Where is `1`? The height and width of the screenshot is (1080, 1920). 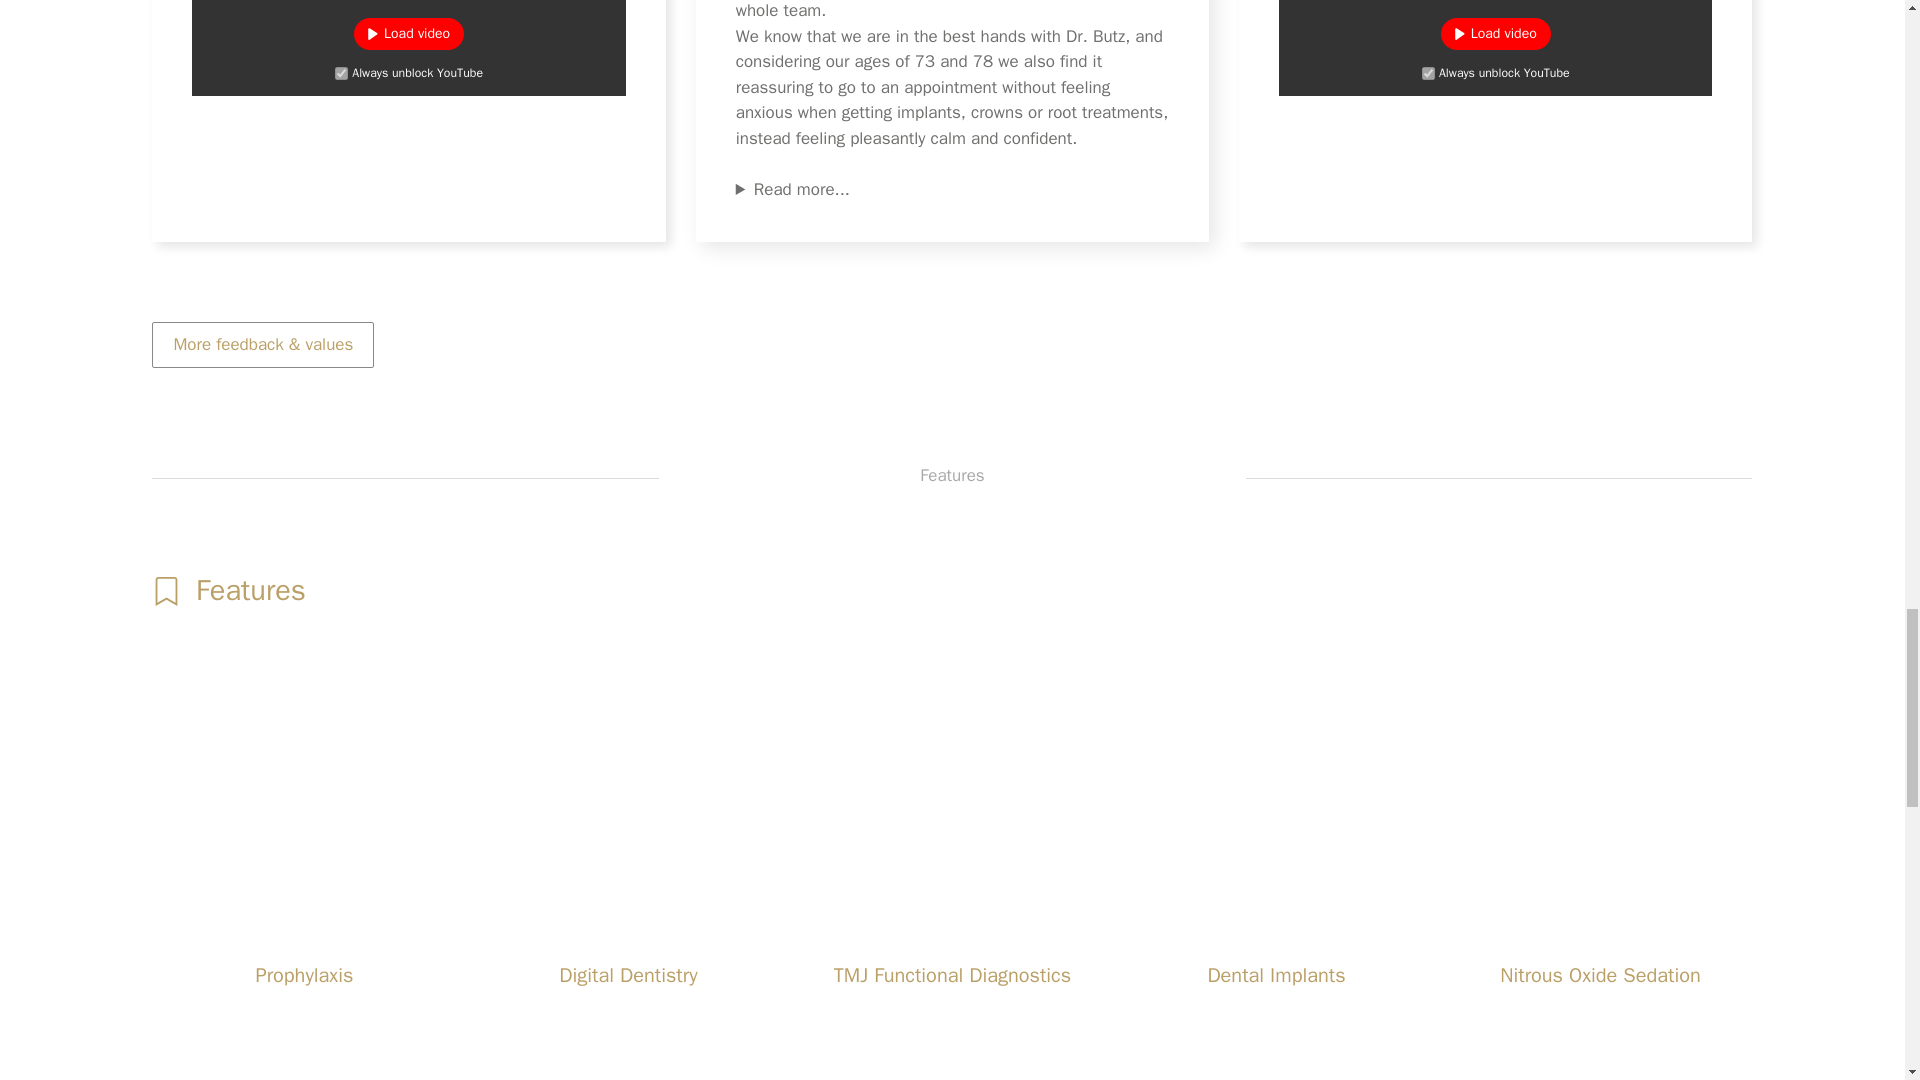 1 is located at coordinates (1428, 72).